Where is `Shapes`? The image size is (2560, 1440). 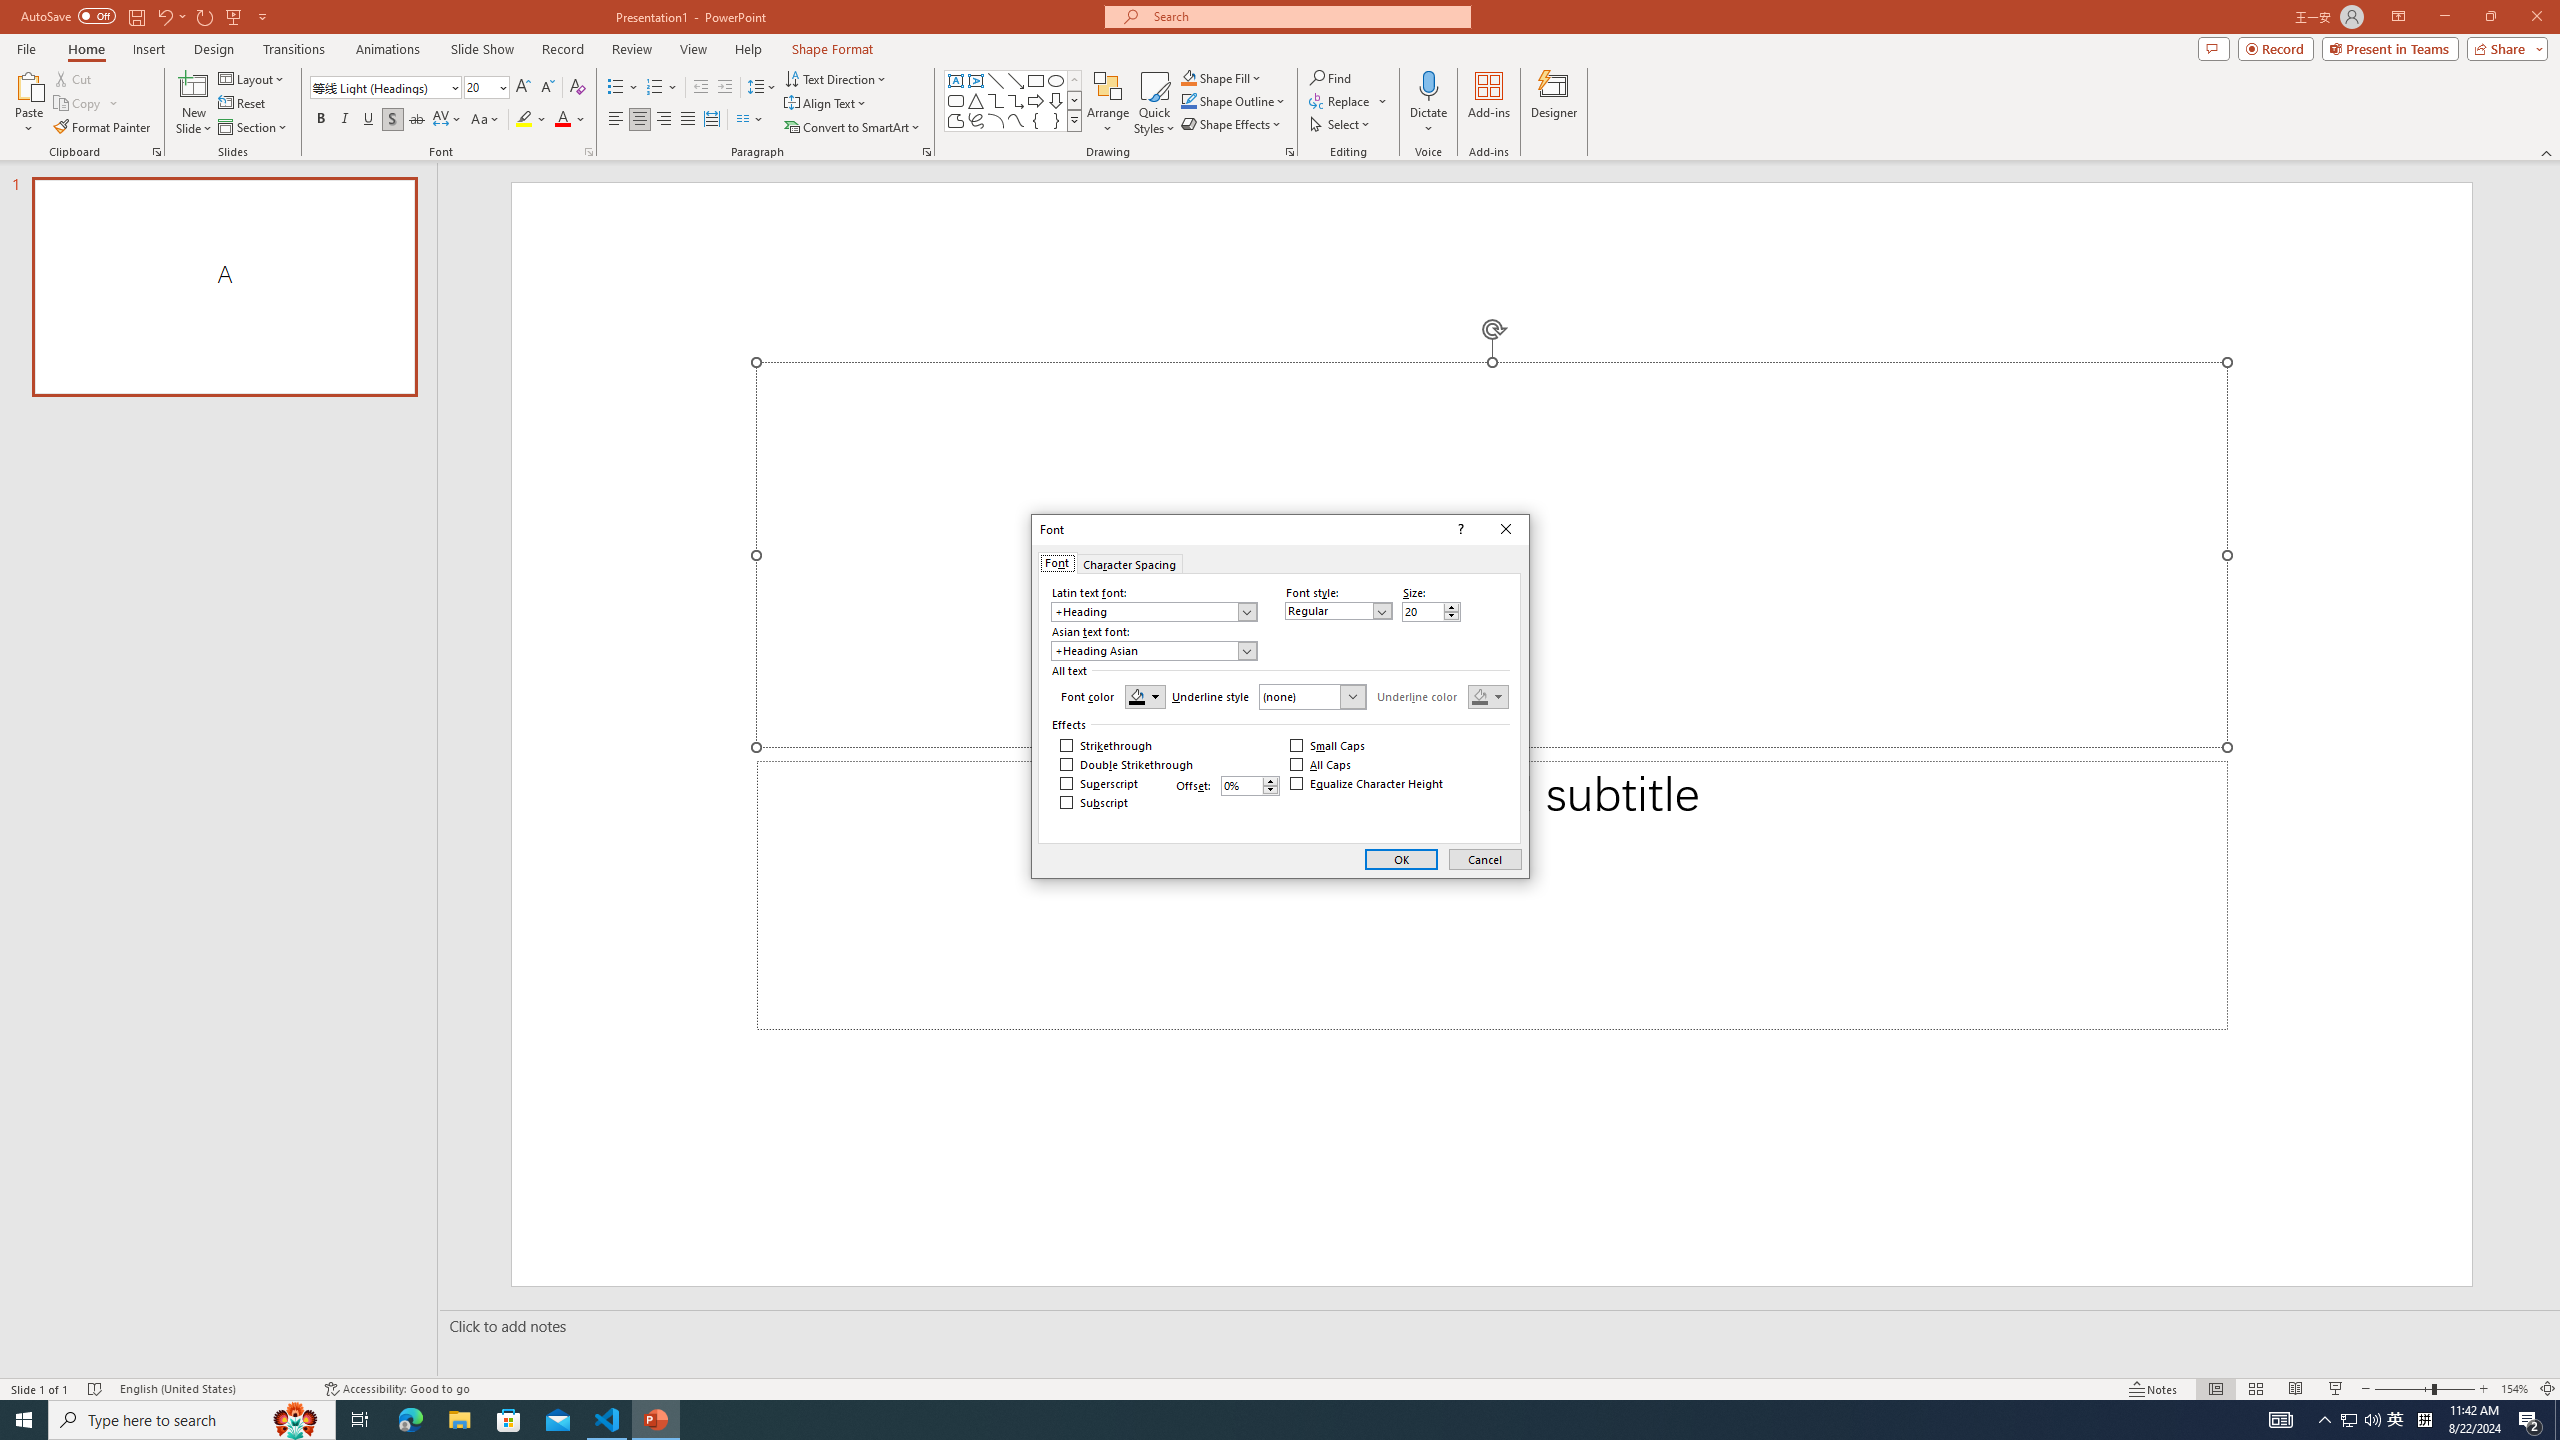
Shapes is located at coordinates (1074, 120).